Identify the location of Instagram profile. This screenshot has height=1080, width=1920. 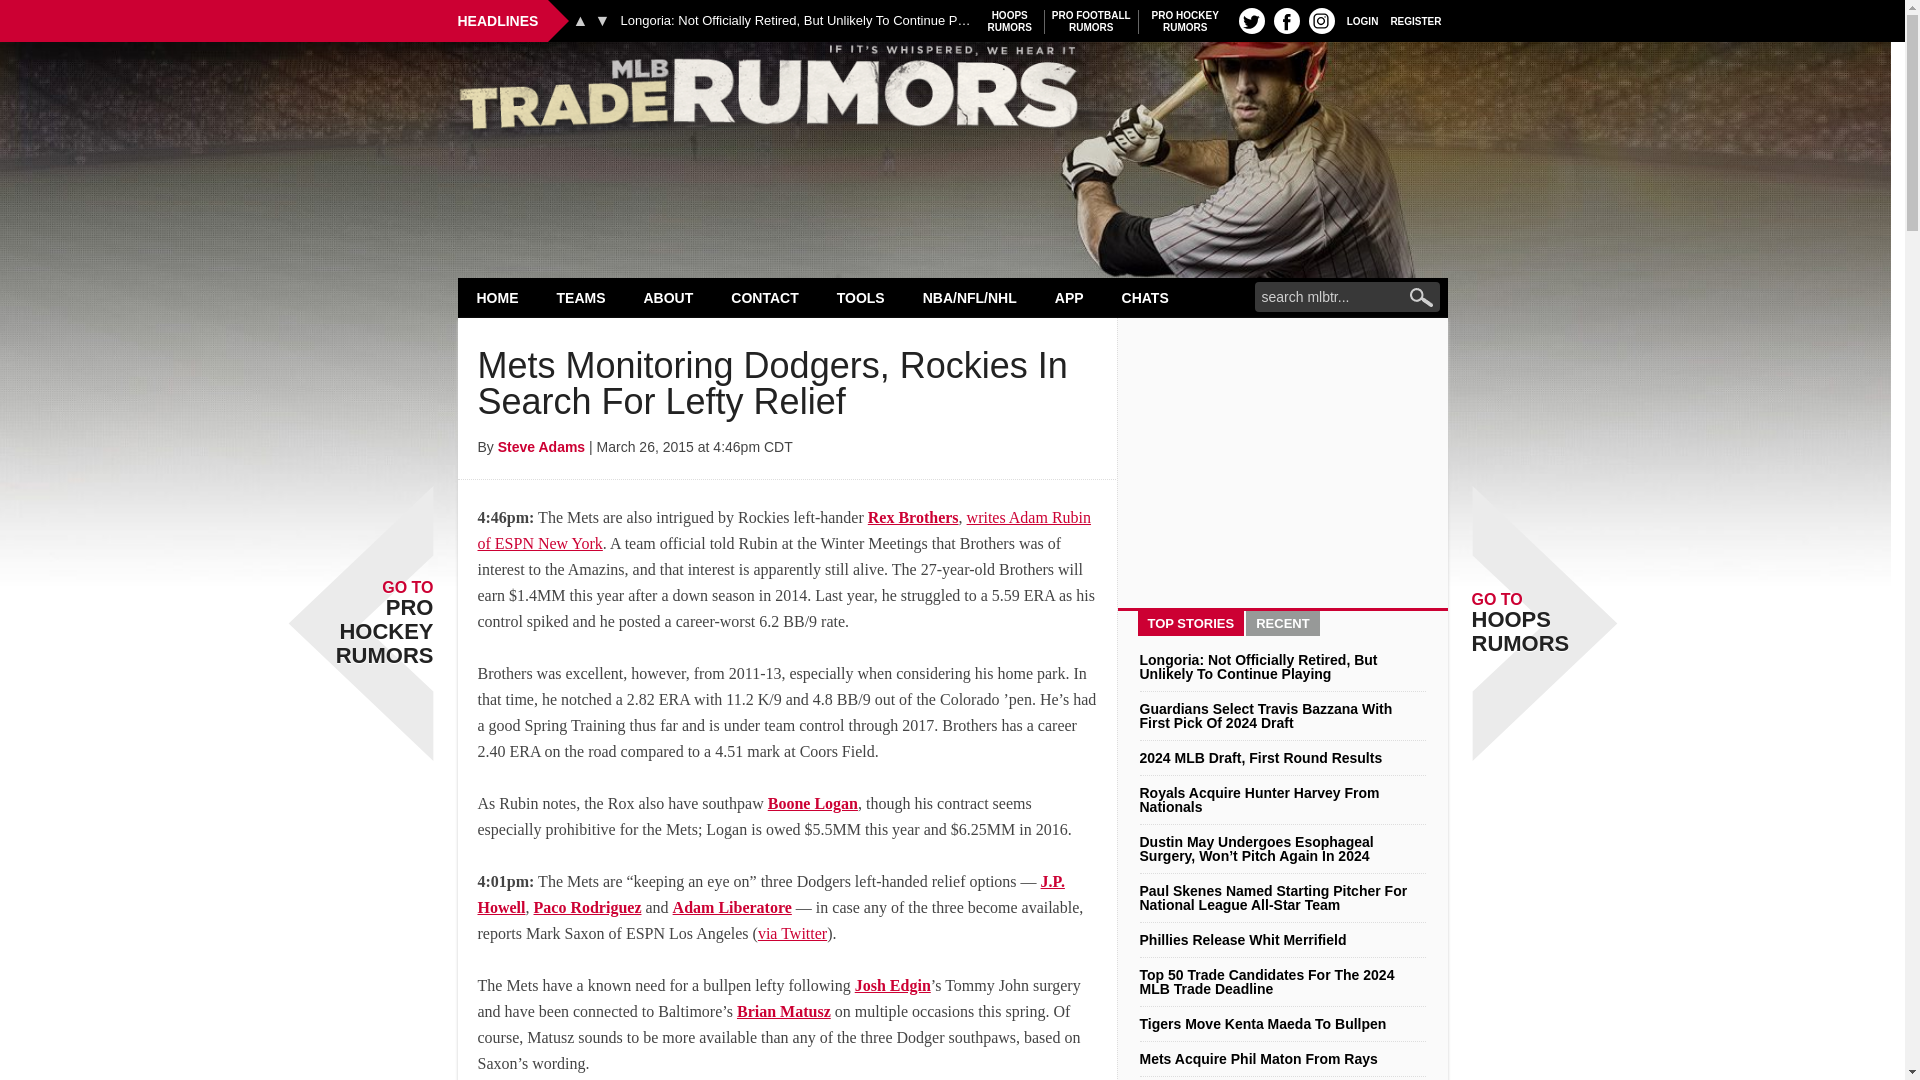
(1252, 20).